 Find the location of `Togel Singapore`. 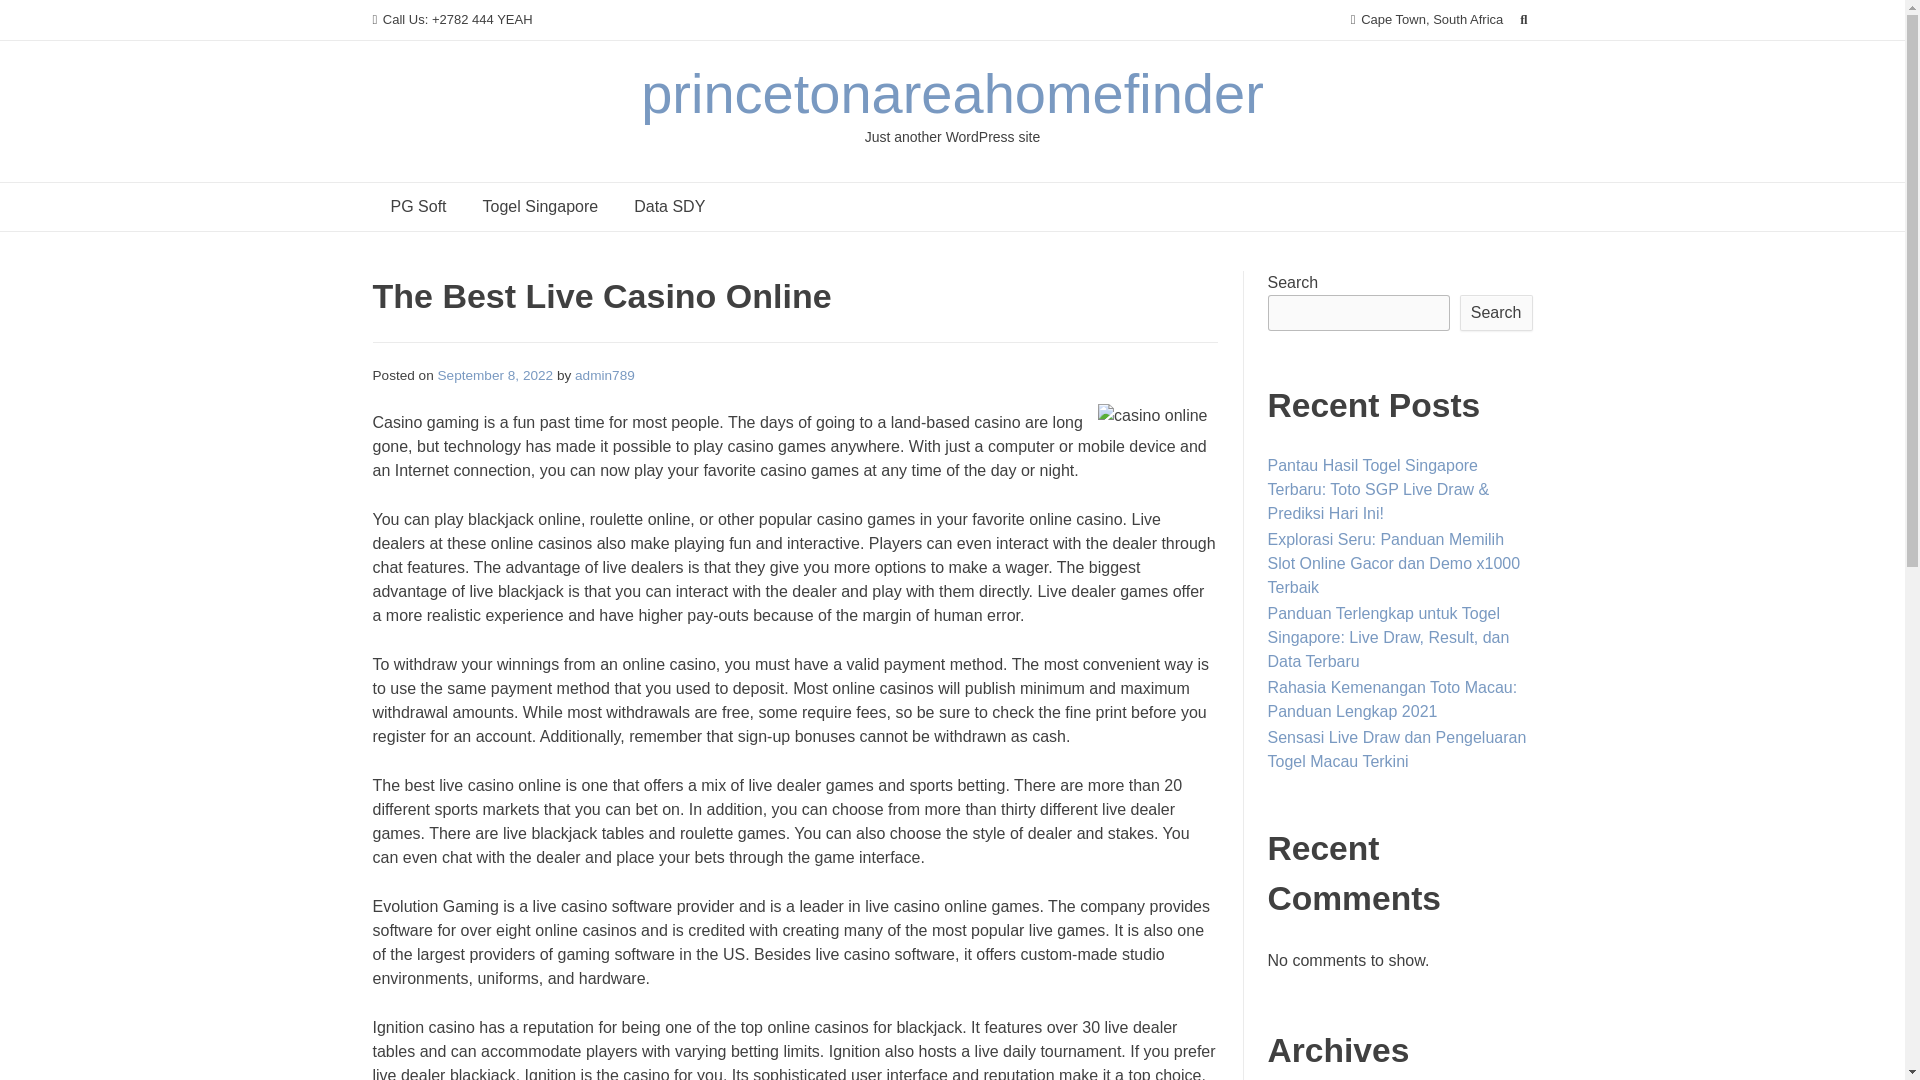

Togel Singapore is located at coordinates (540, 206).